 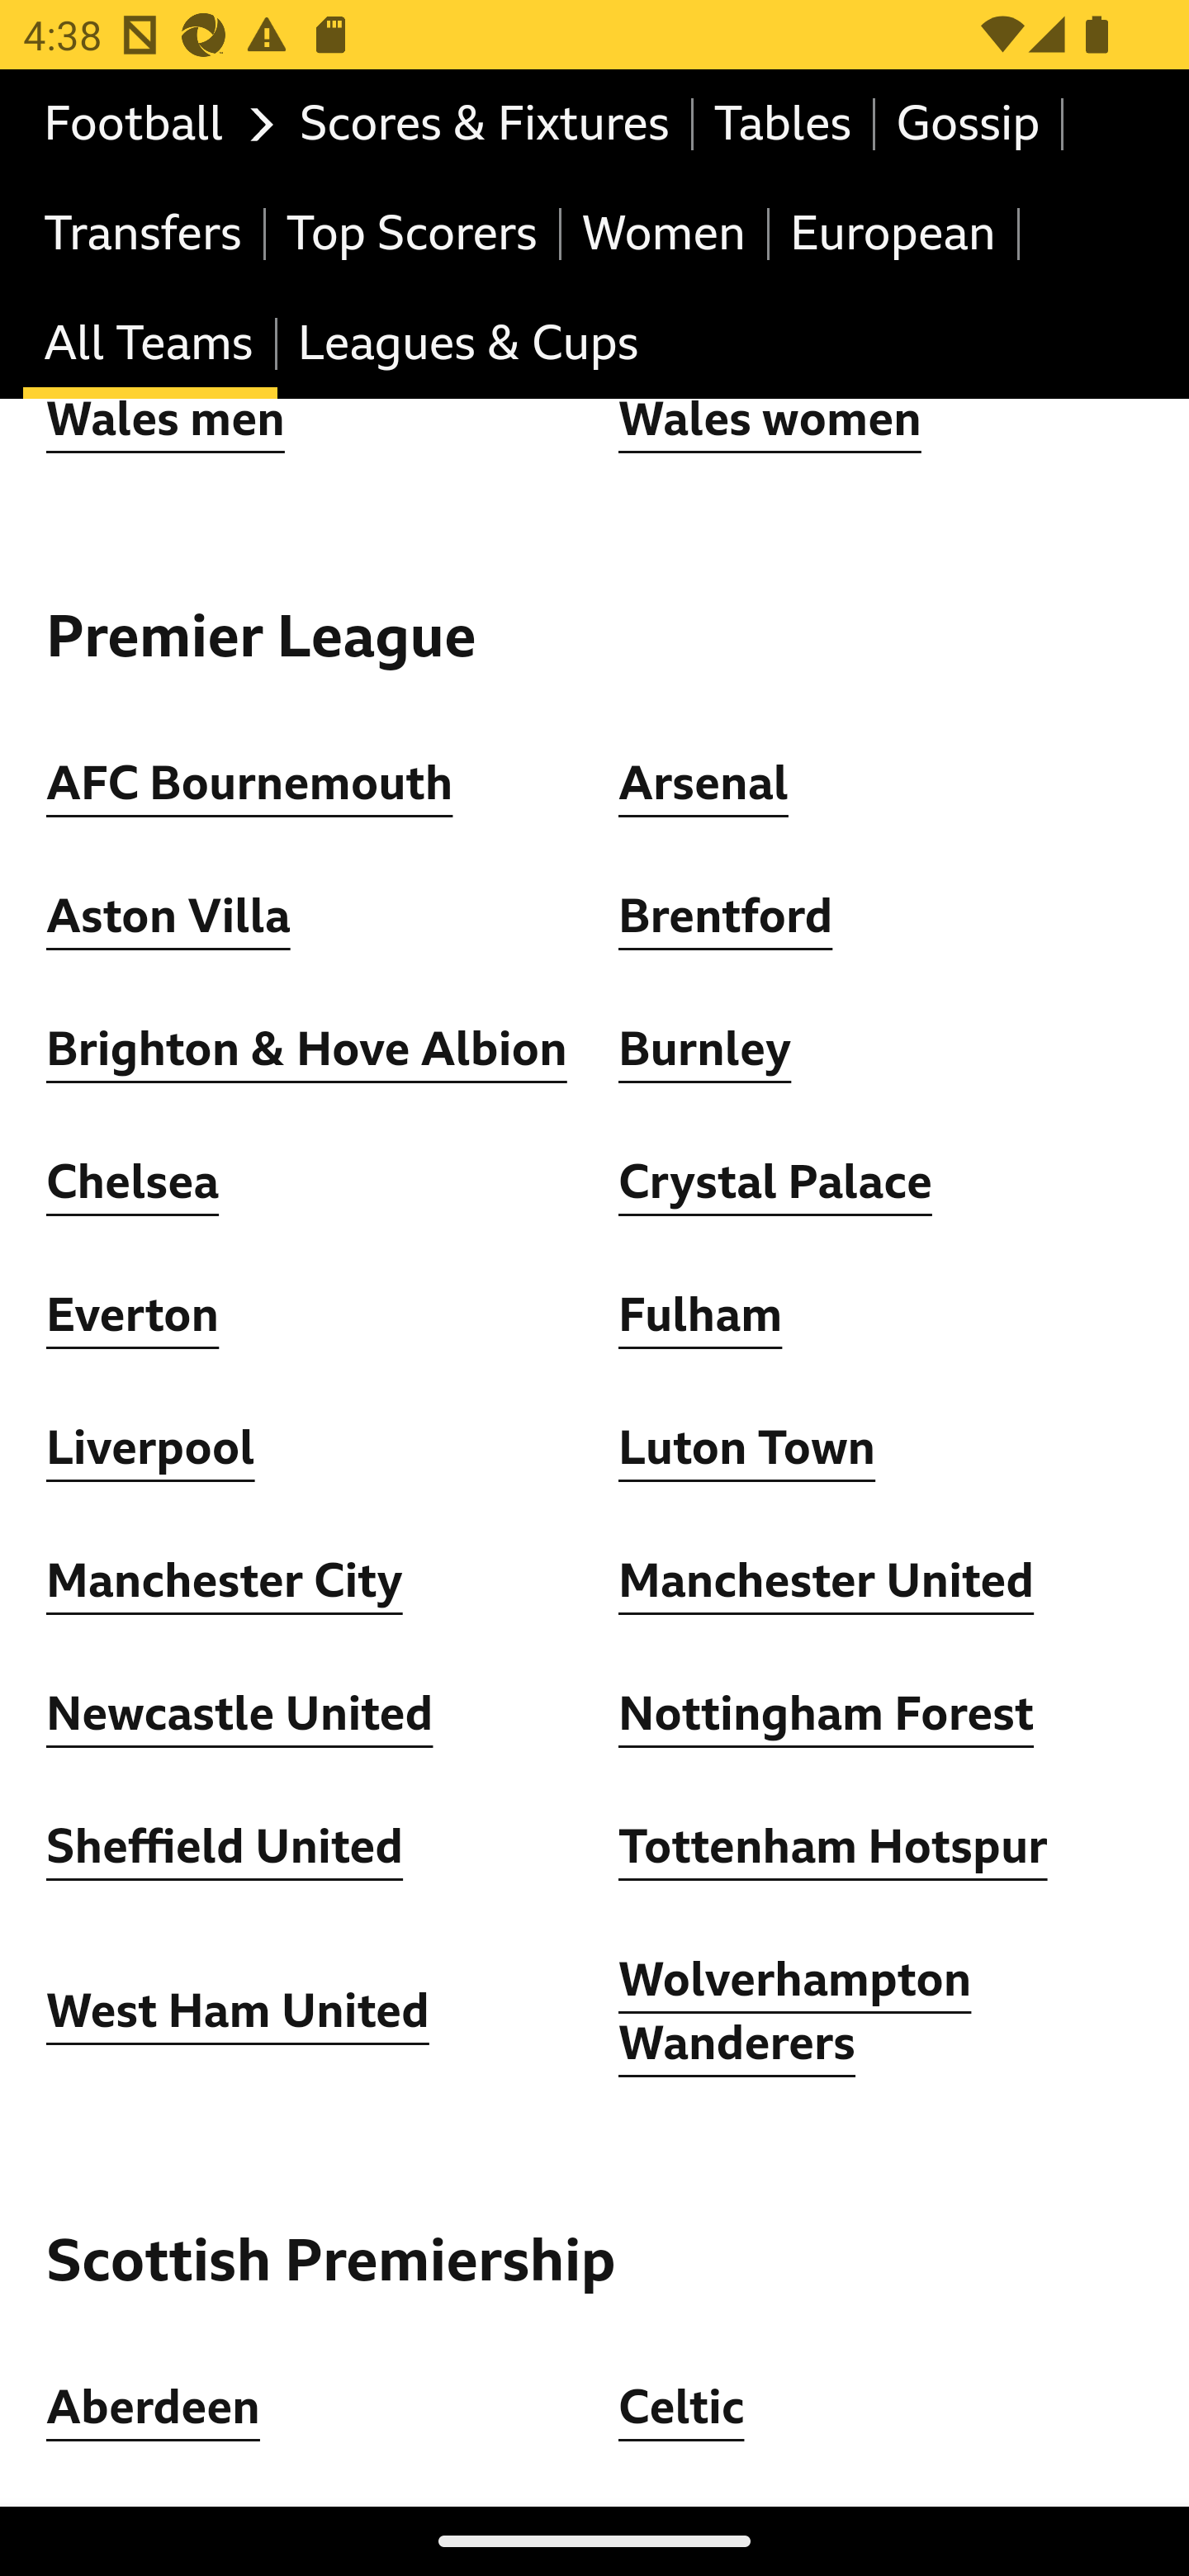 I want to click on Brighton & Hove Albion, so click(x=307, y=1052).